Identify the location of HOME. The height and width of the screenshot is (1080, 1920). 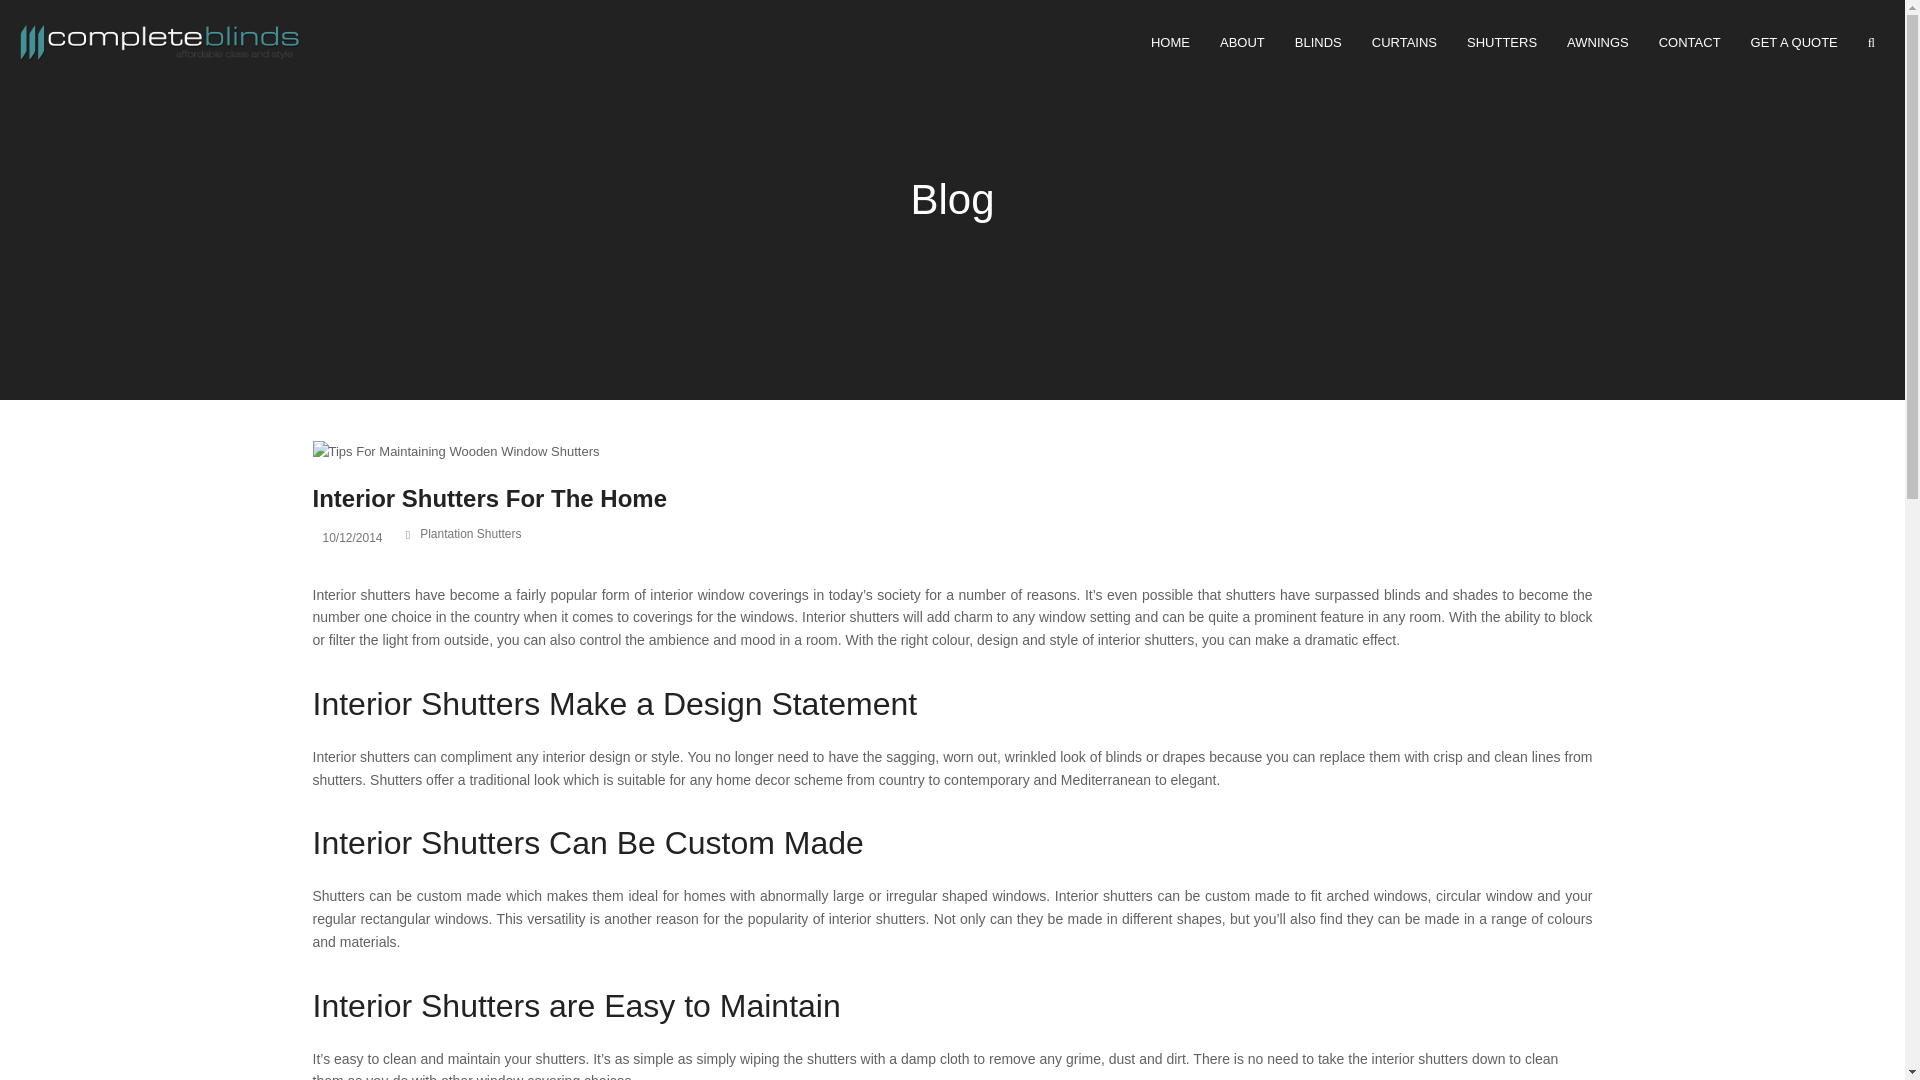
(1170, 43).